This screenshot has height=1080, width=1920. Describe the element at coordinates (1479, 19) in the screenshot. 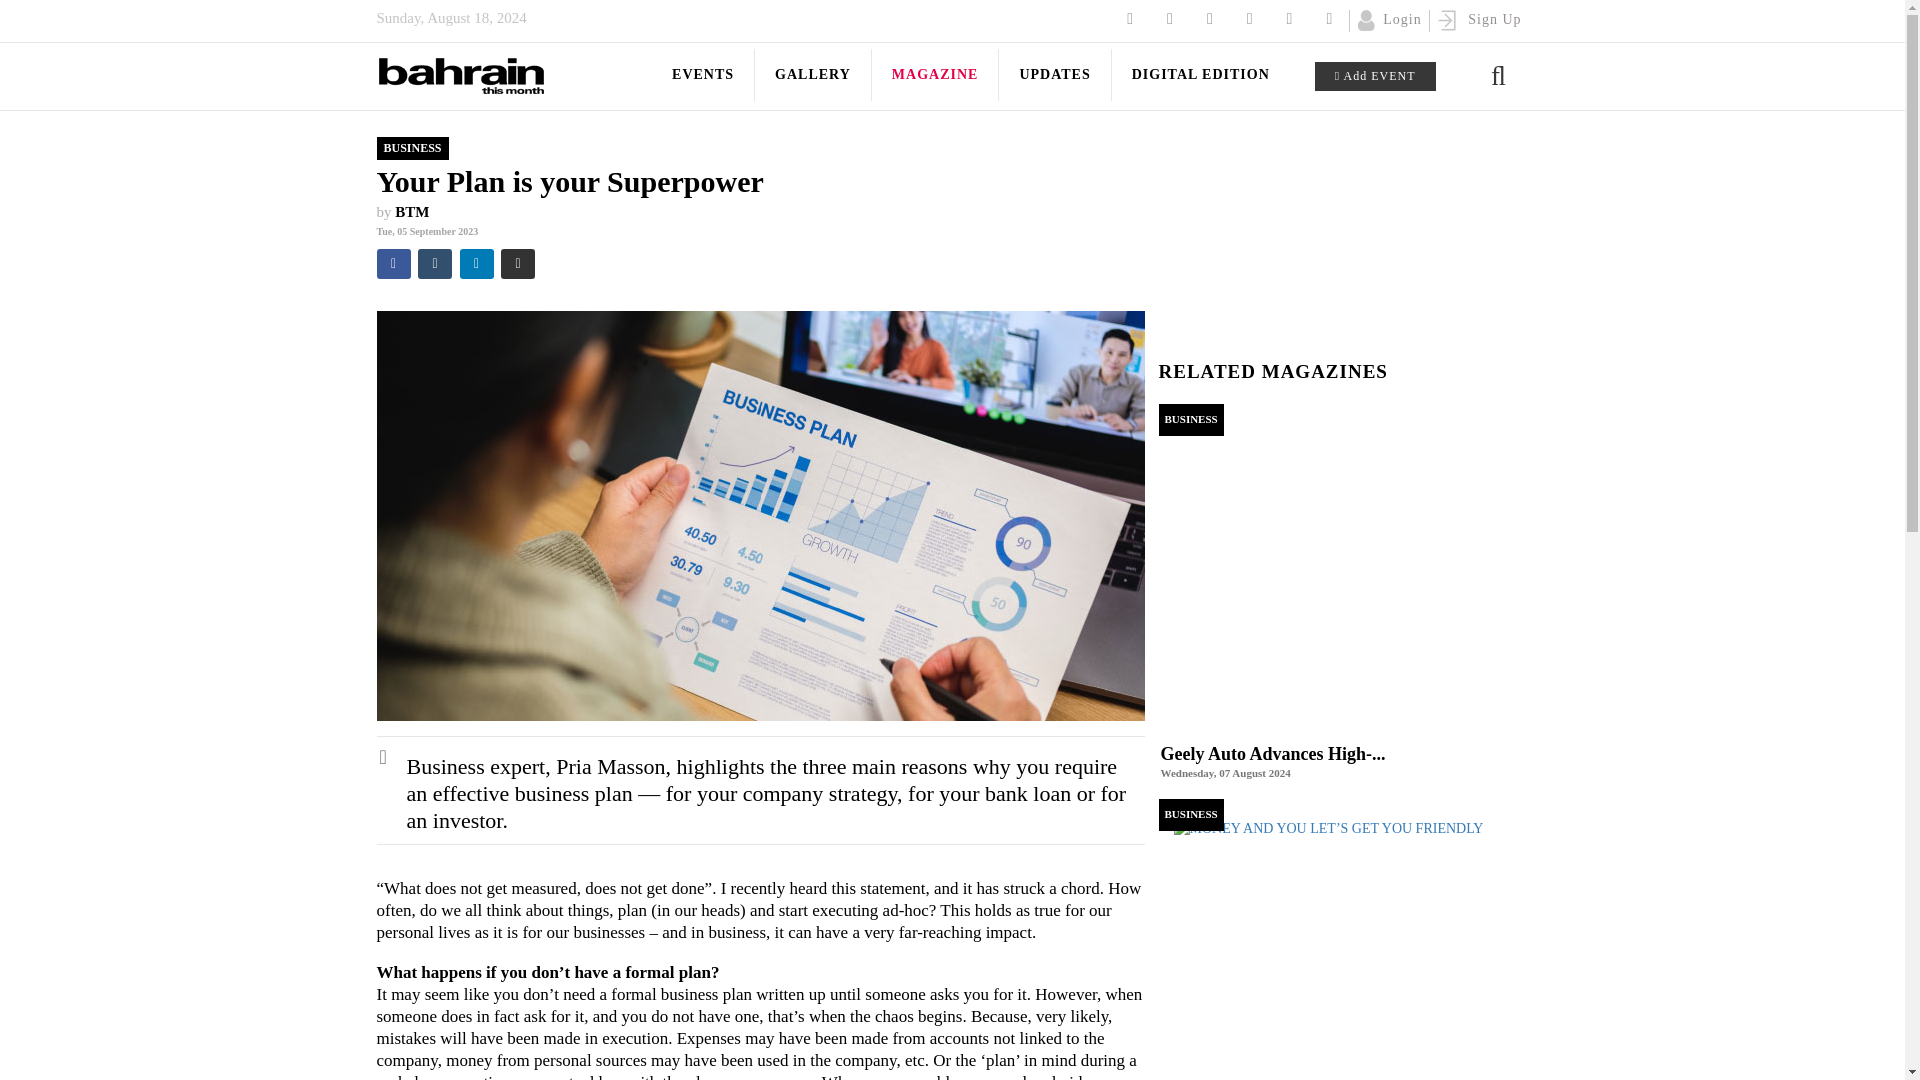

I see `Sign Up` at that location.